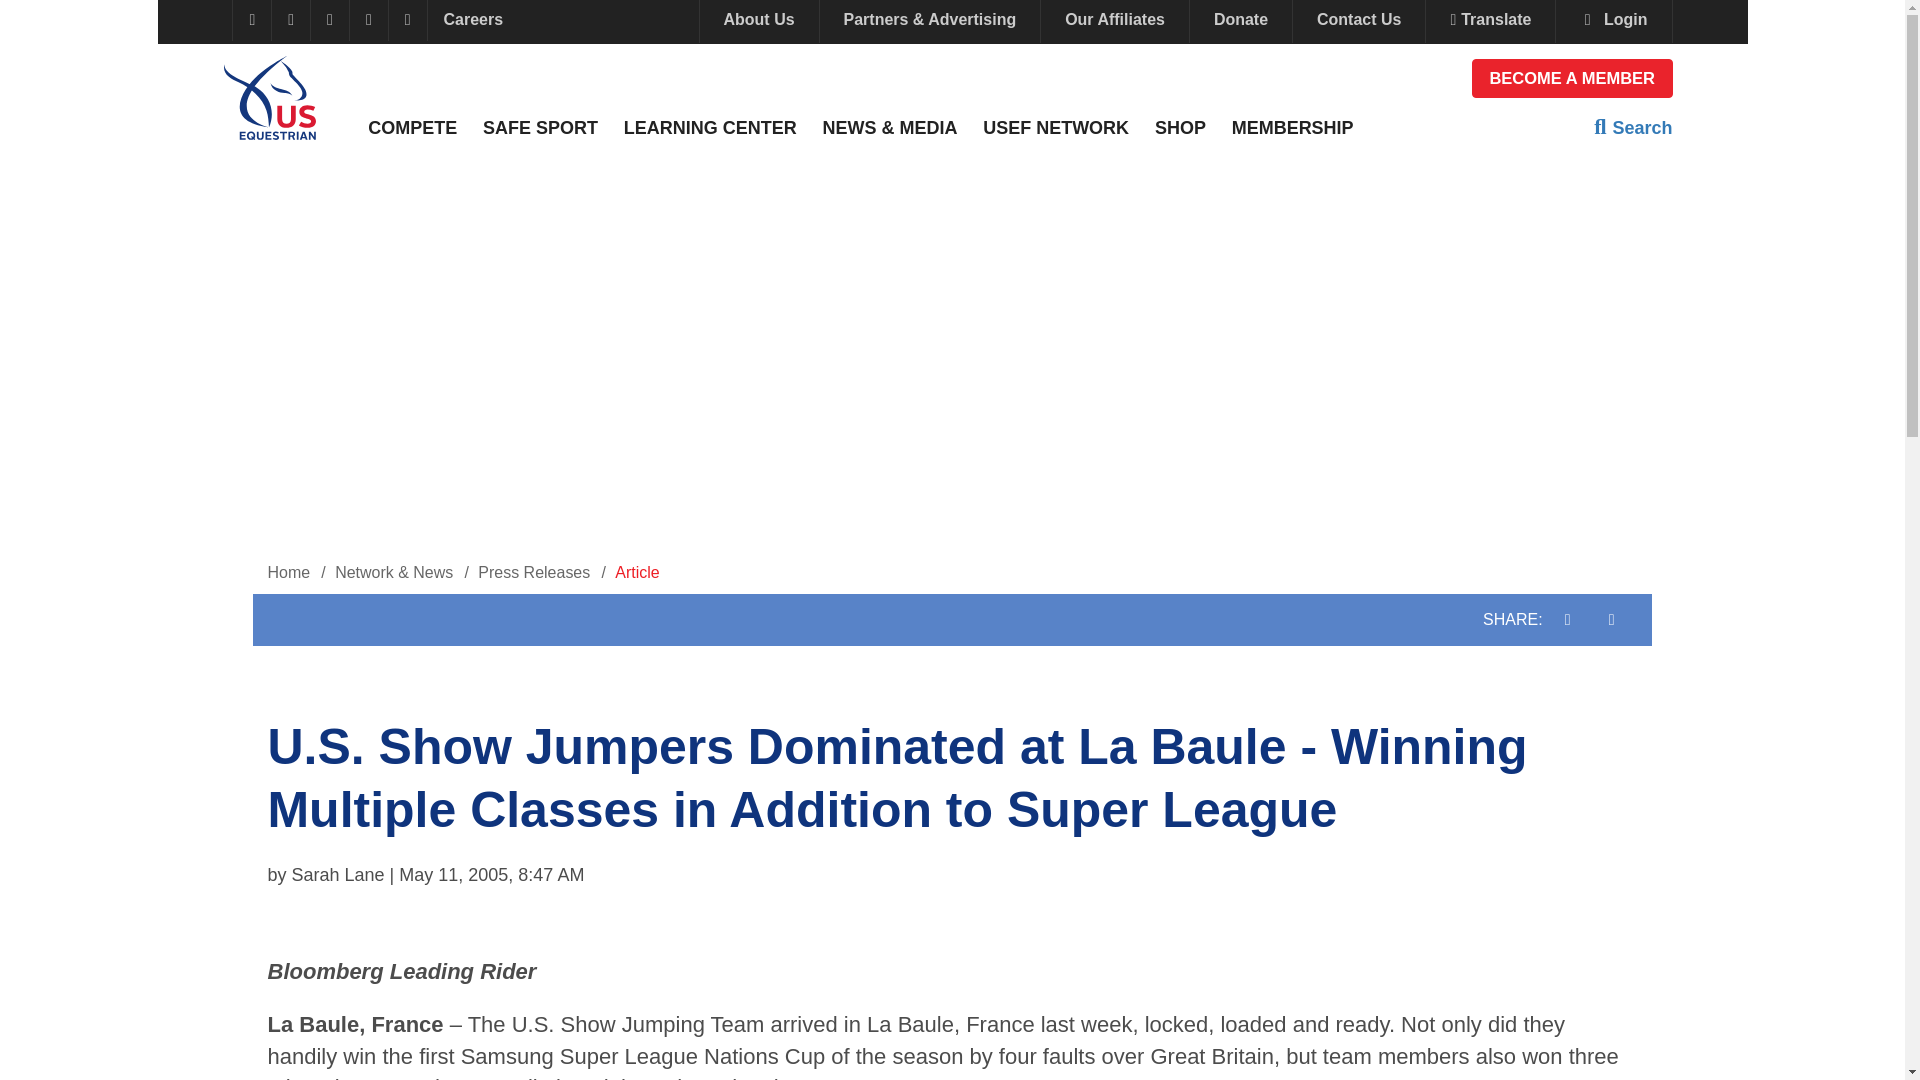 Image resolution: width=1920 pixels, height=1080 pixels. I want to click on Share on Twitter, so click(1612, 619).